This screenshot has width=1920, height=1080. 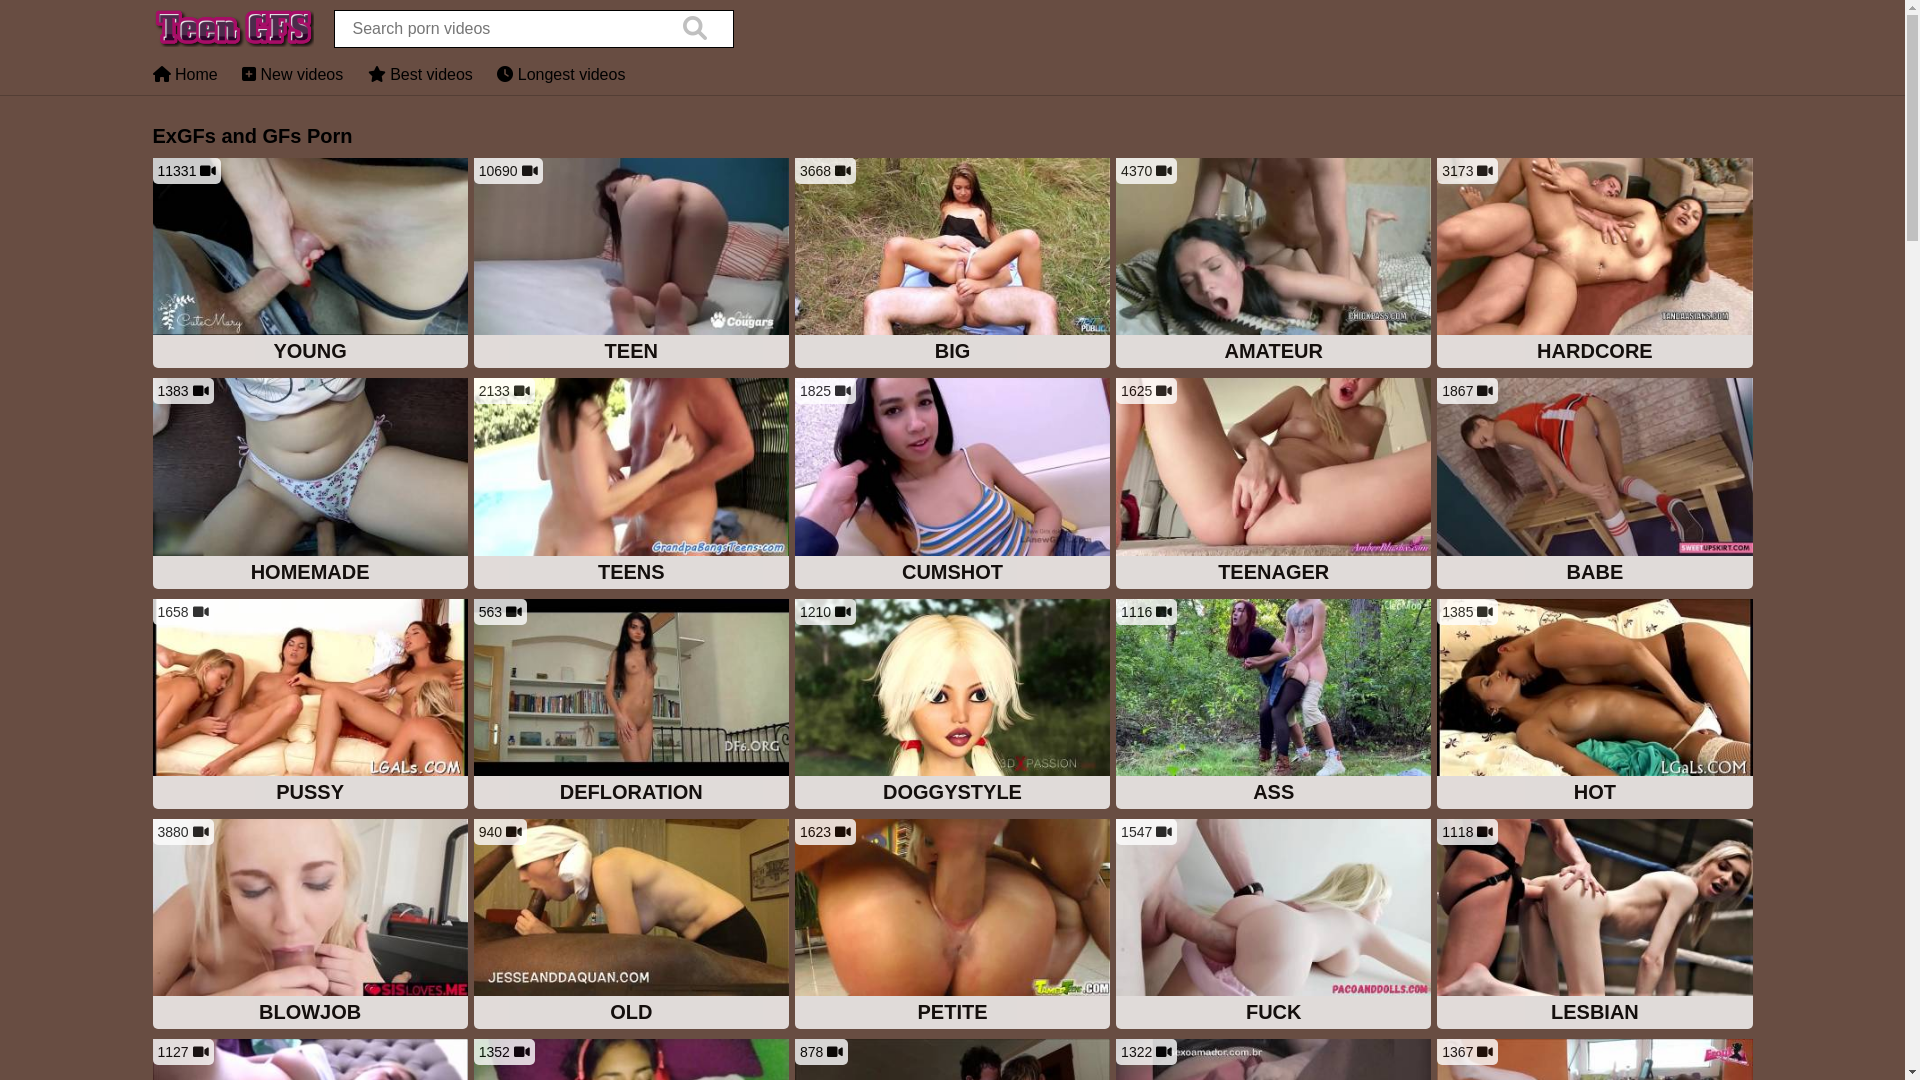 What do you see at coordinates (1274, 926) in the screenshot?
I see `1547
FUCK` at bounding box center [1274, 926].